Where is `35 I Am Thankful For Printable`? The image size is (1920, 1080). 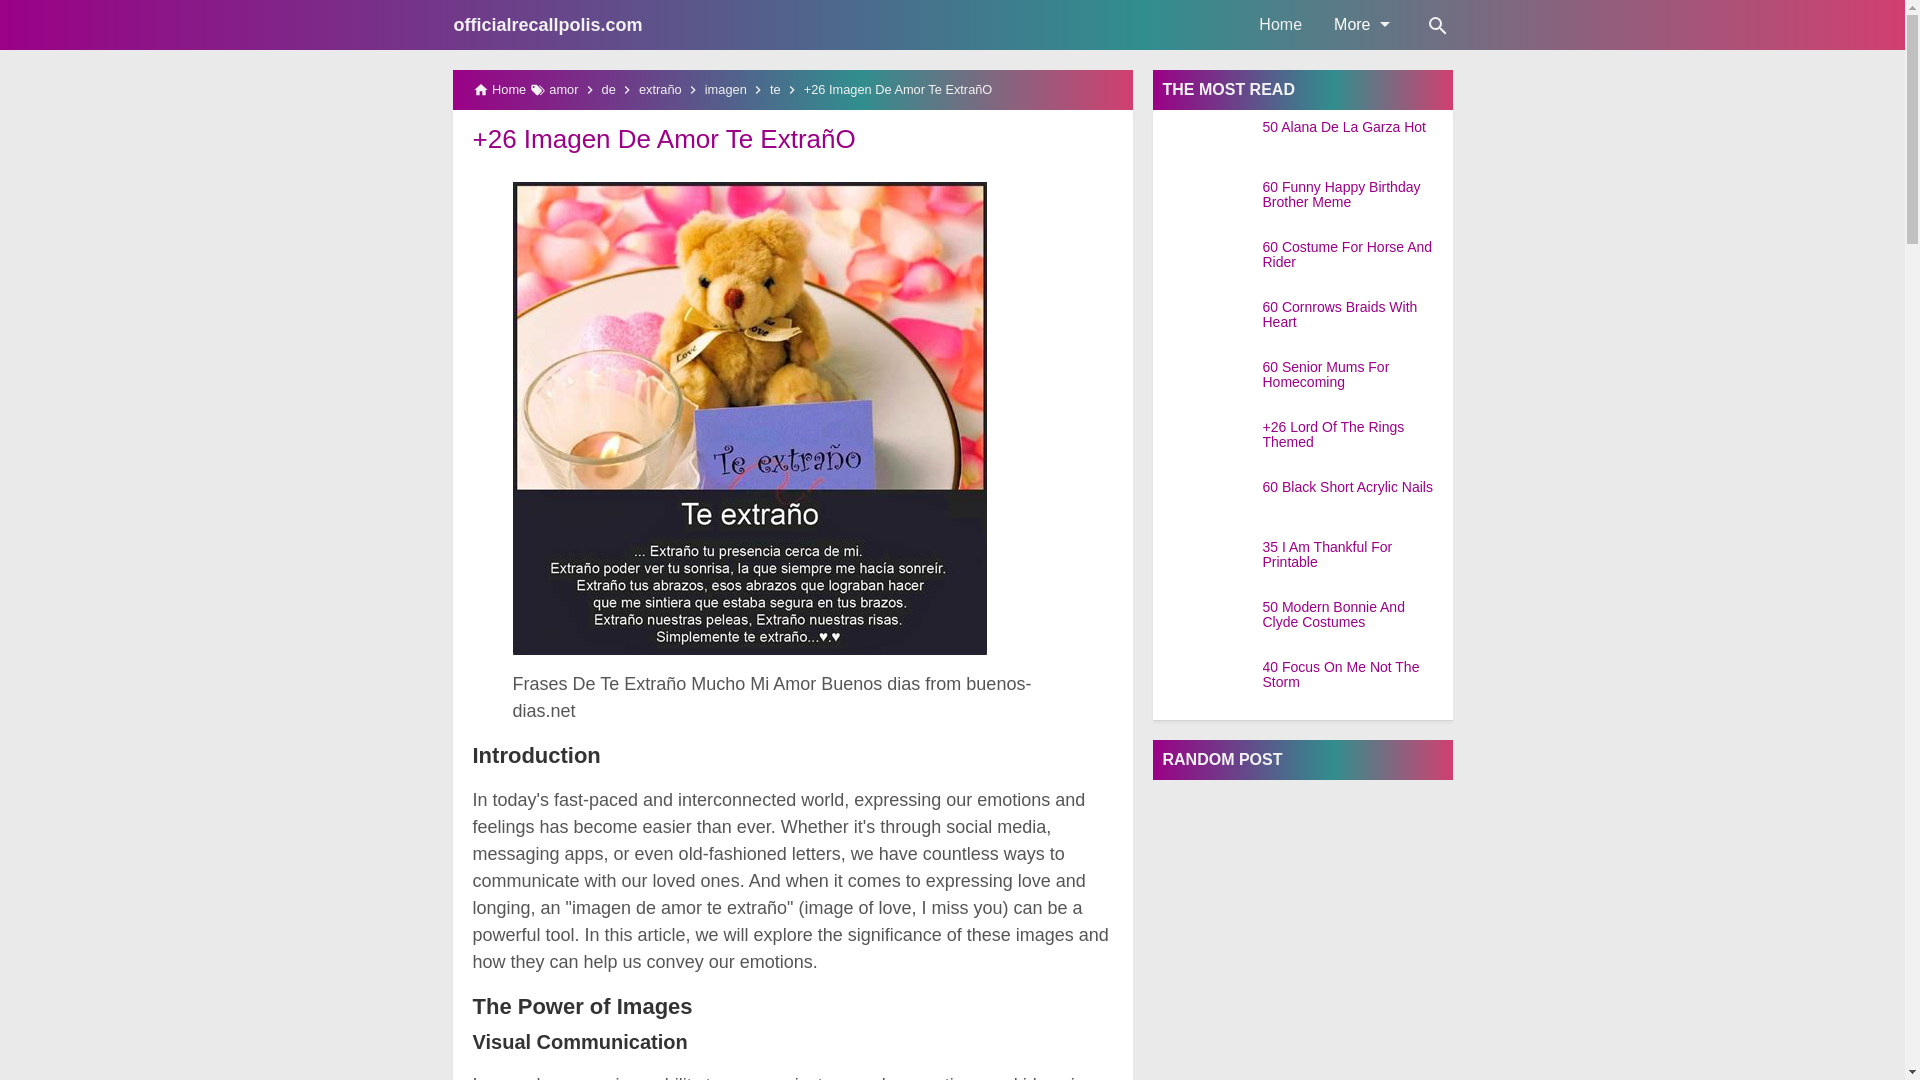 35 I Am Thankful For Printable is located at coordinates (1356, 556).